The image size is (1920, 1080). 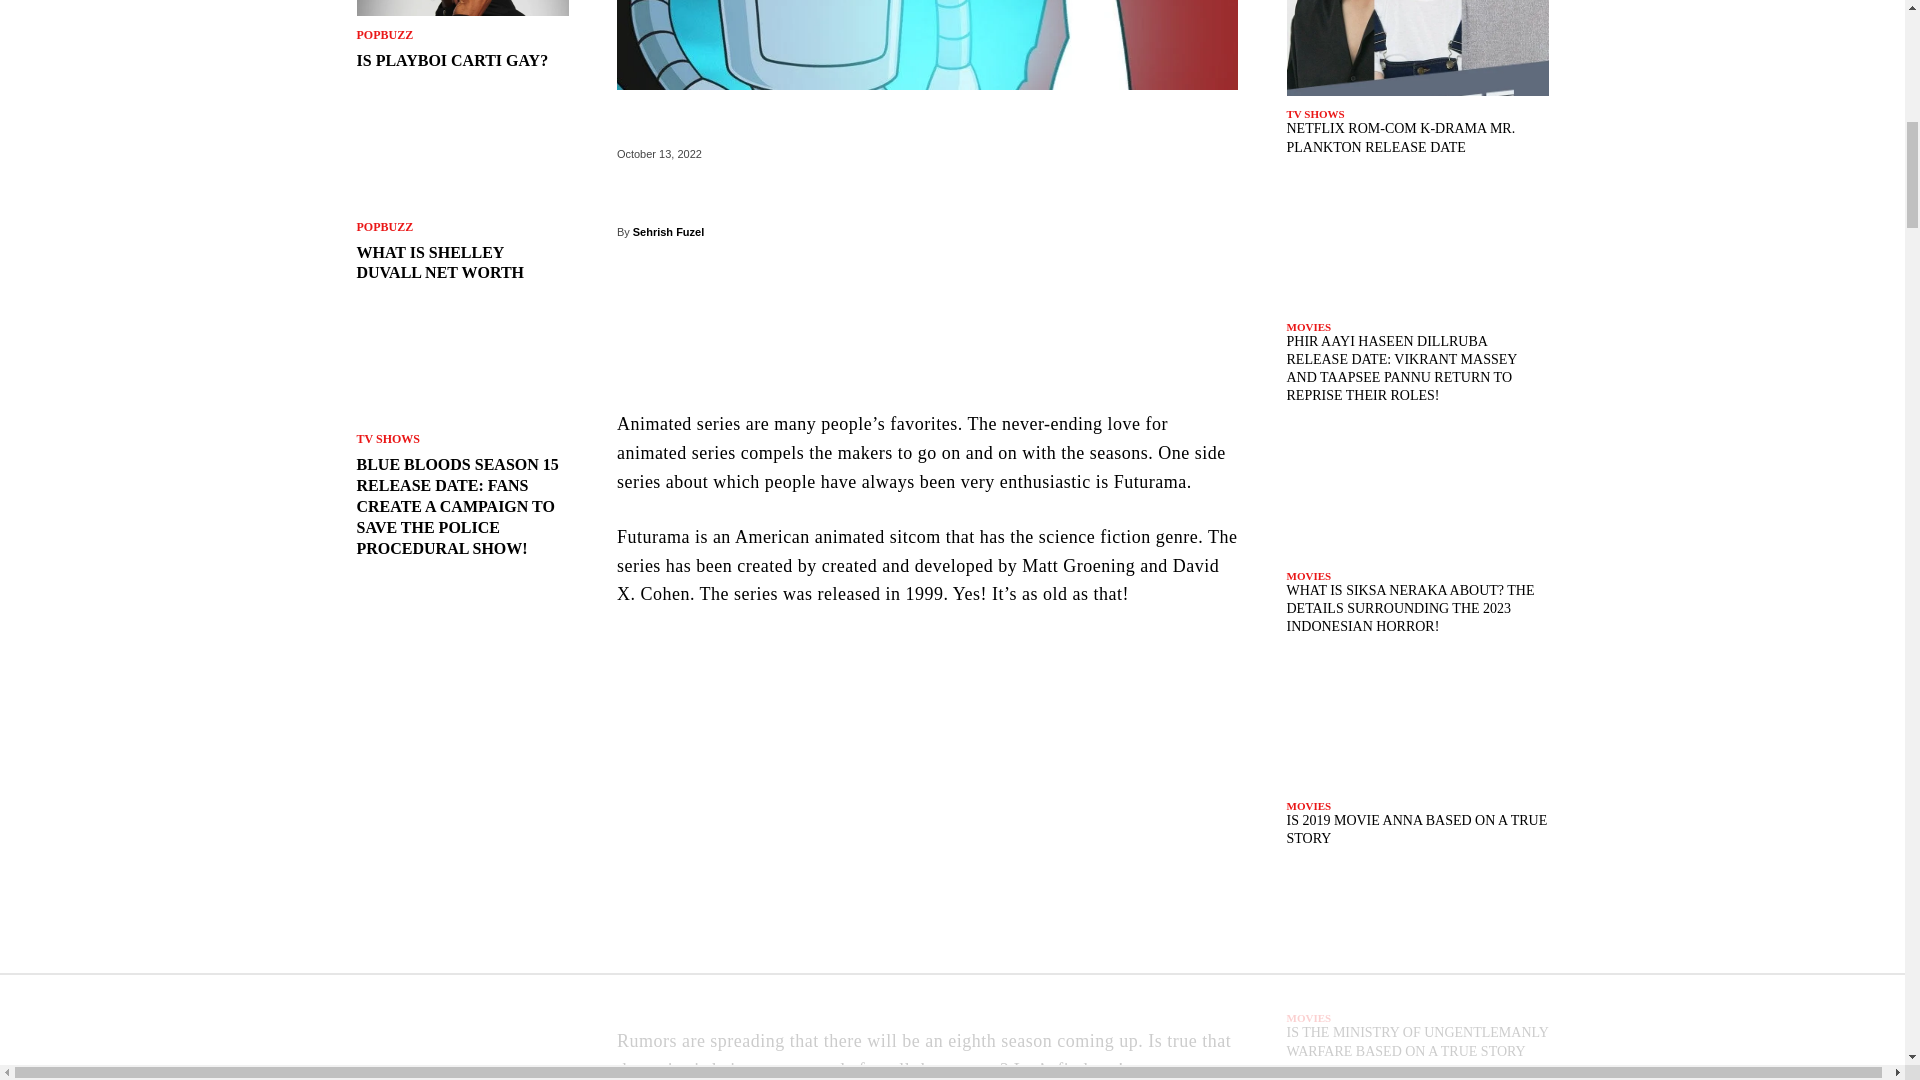 What do you see at coordinates (451, 60) in the screenshot?
I see `IS PLAYBOI CARTI GAY?` at bounding box center [451, 60].